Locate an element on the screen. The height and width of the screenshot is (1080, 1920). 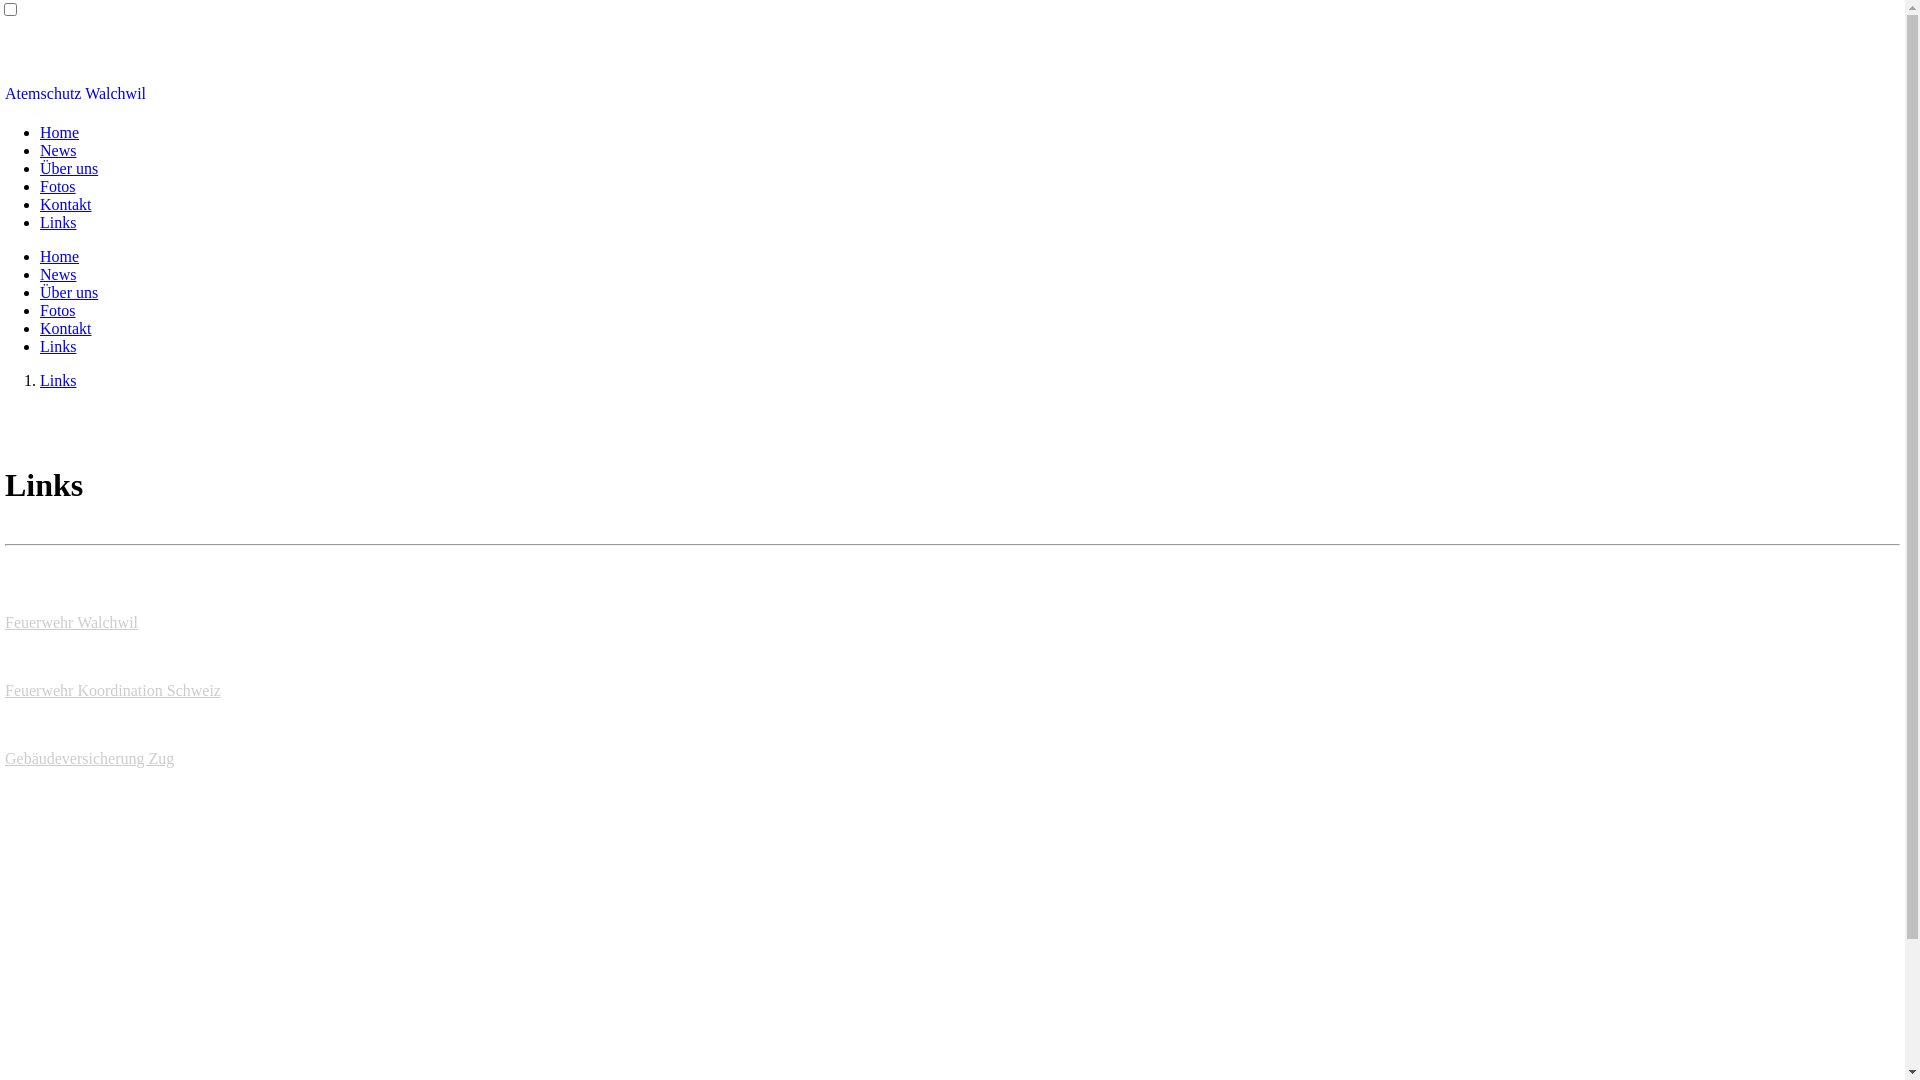
Feuerwehr Koordination Schweiz is located at coordinates (113, 690).